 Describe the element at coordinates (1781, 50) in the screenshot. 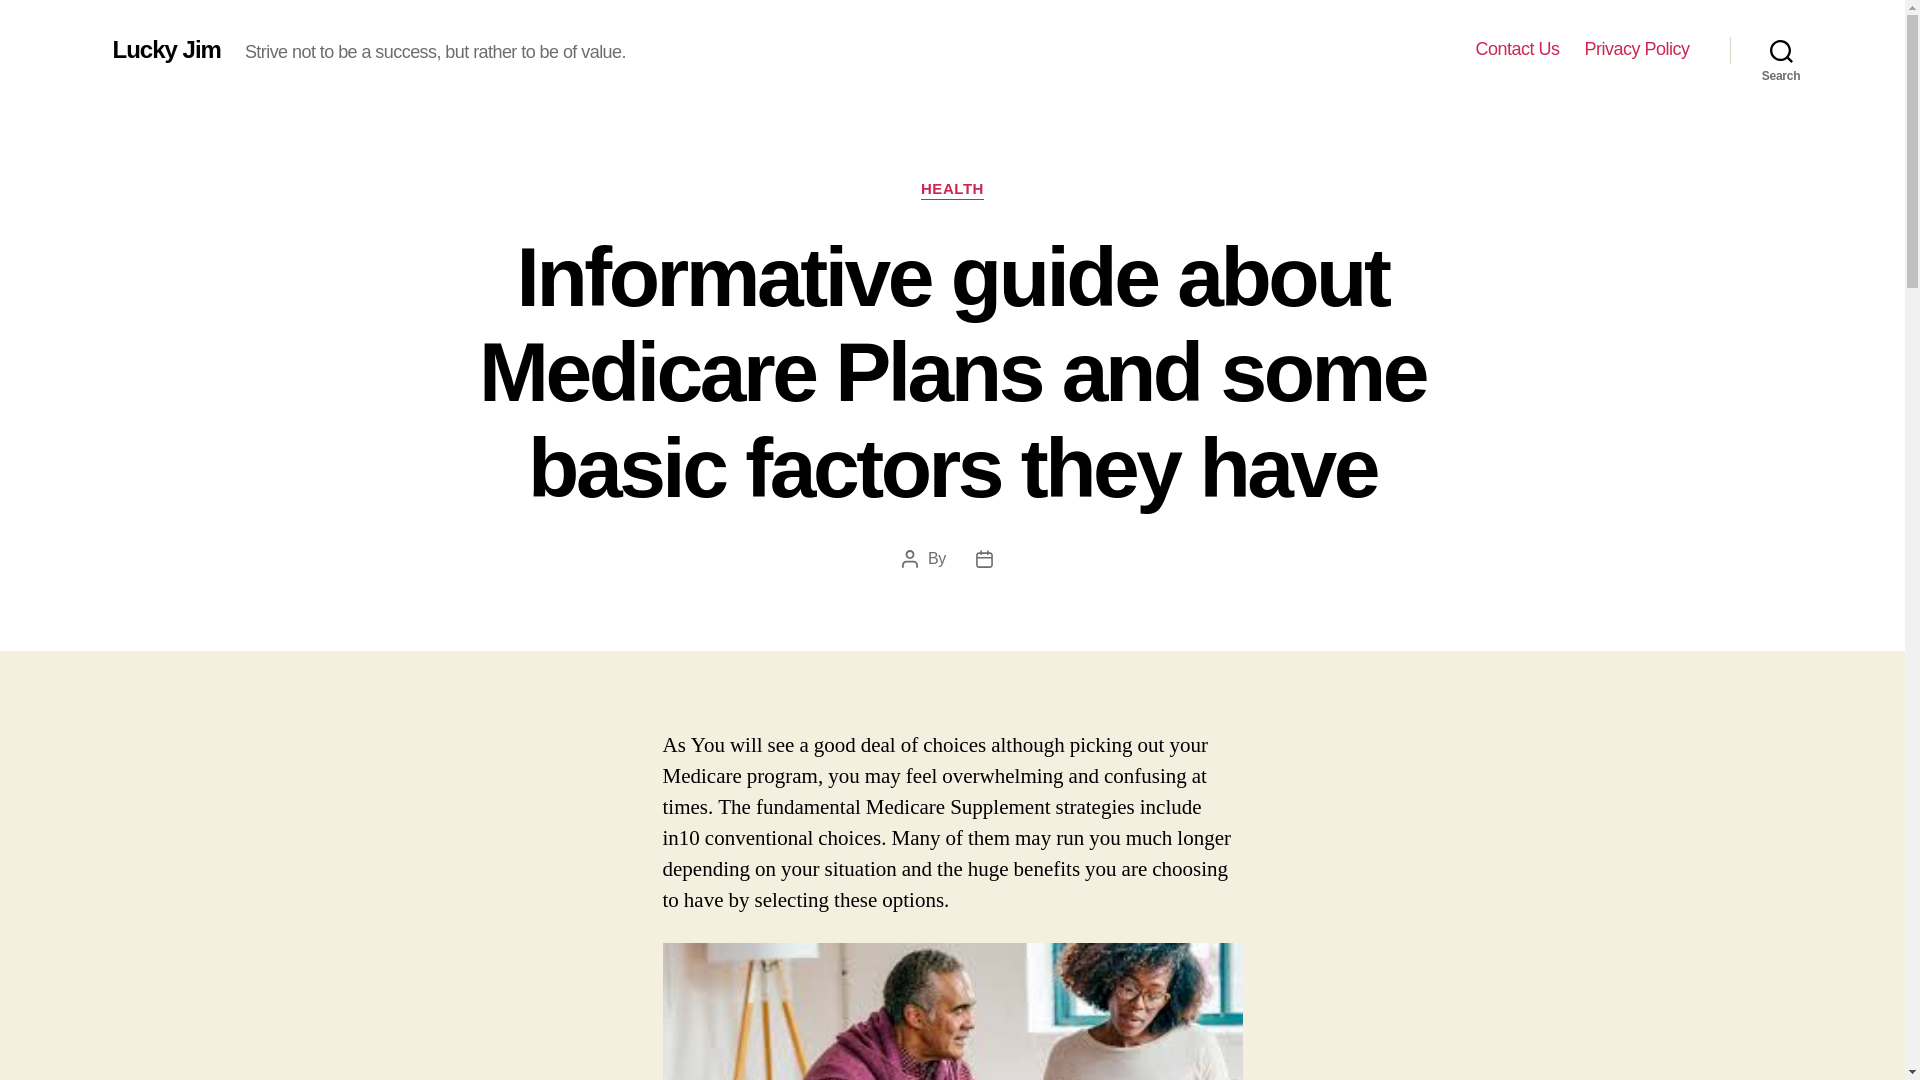

I see `Search` at that location.